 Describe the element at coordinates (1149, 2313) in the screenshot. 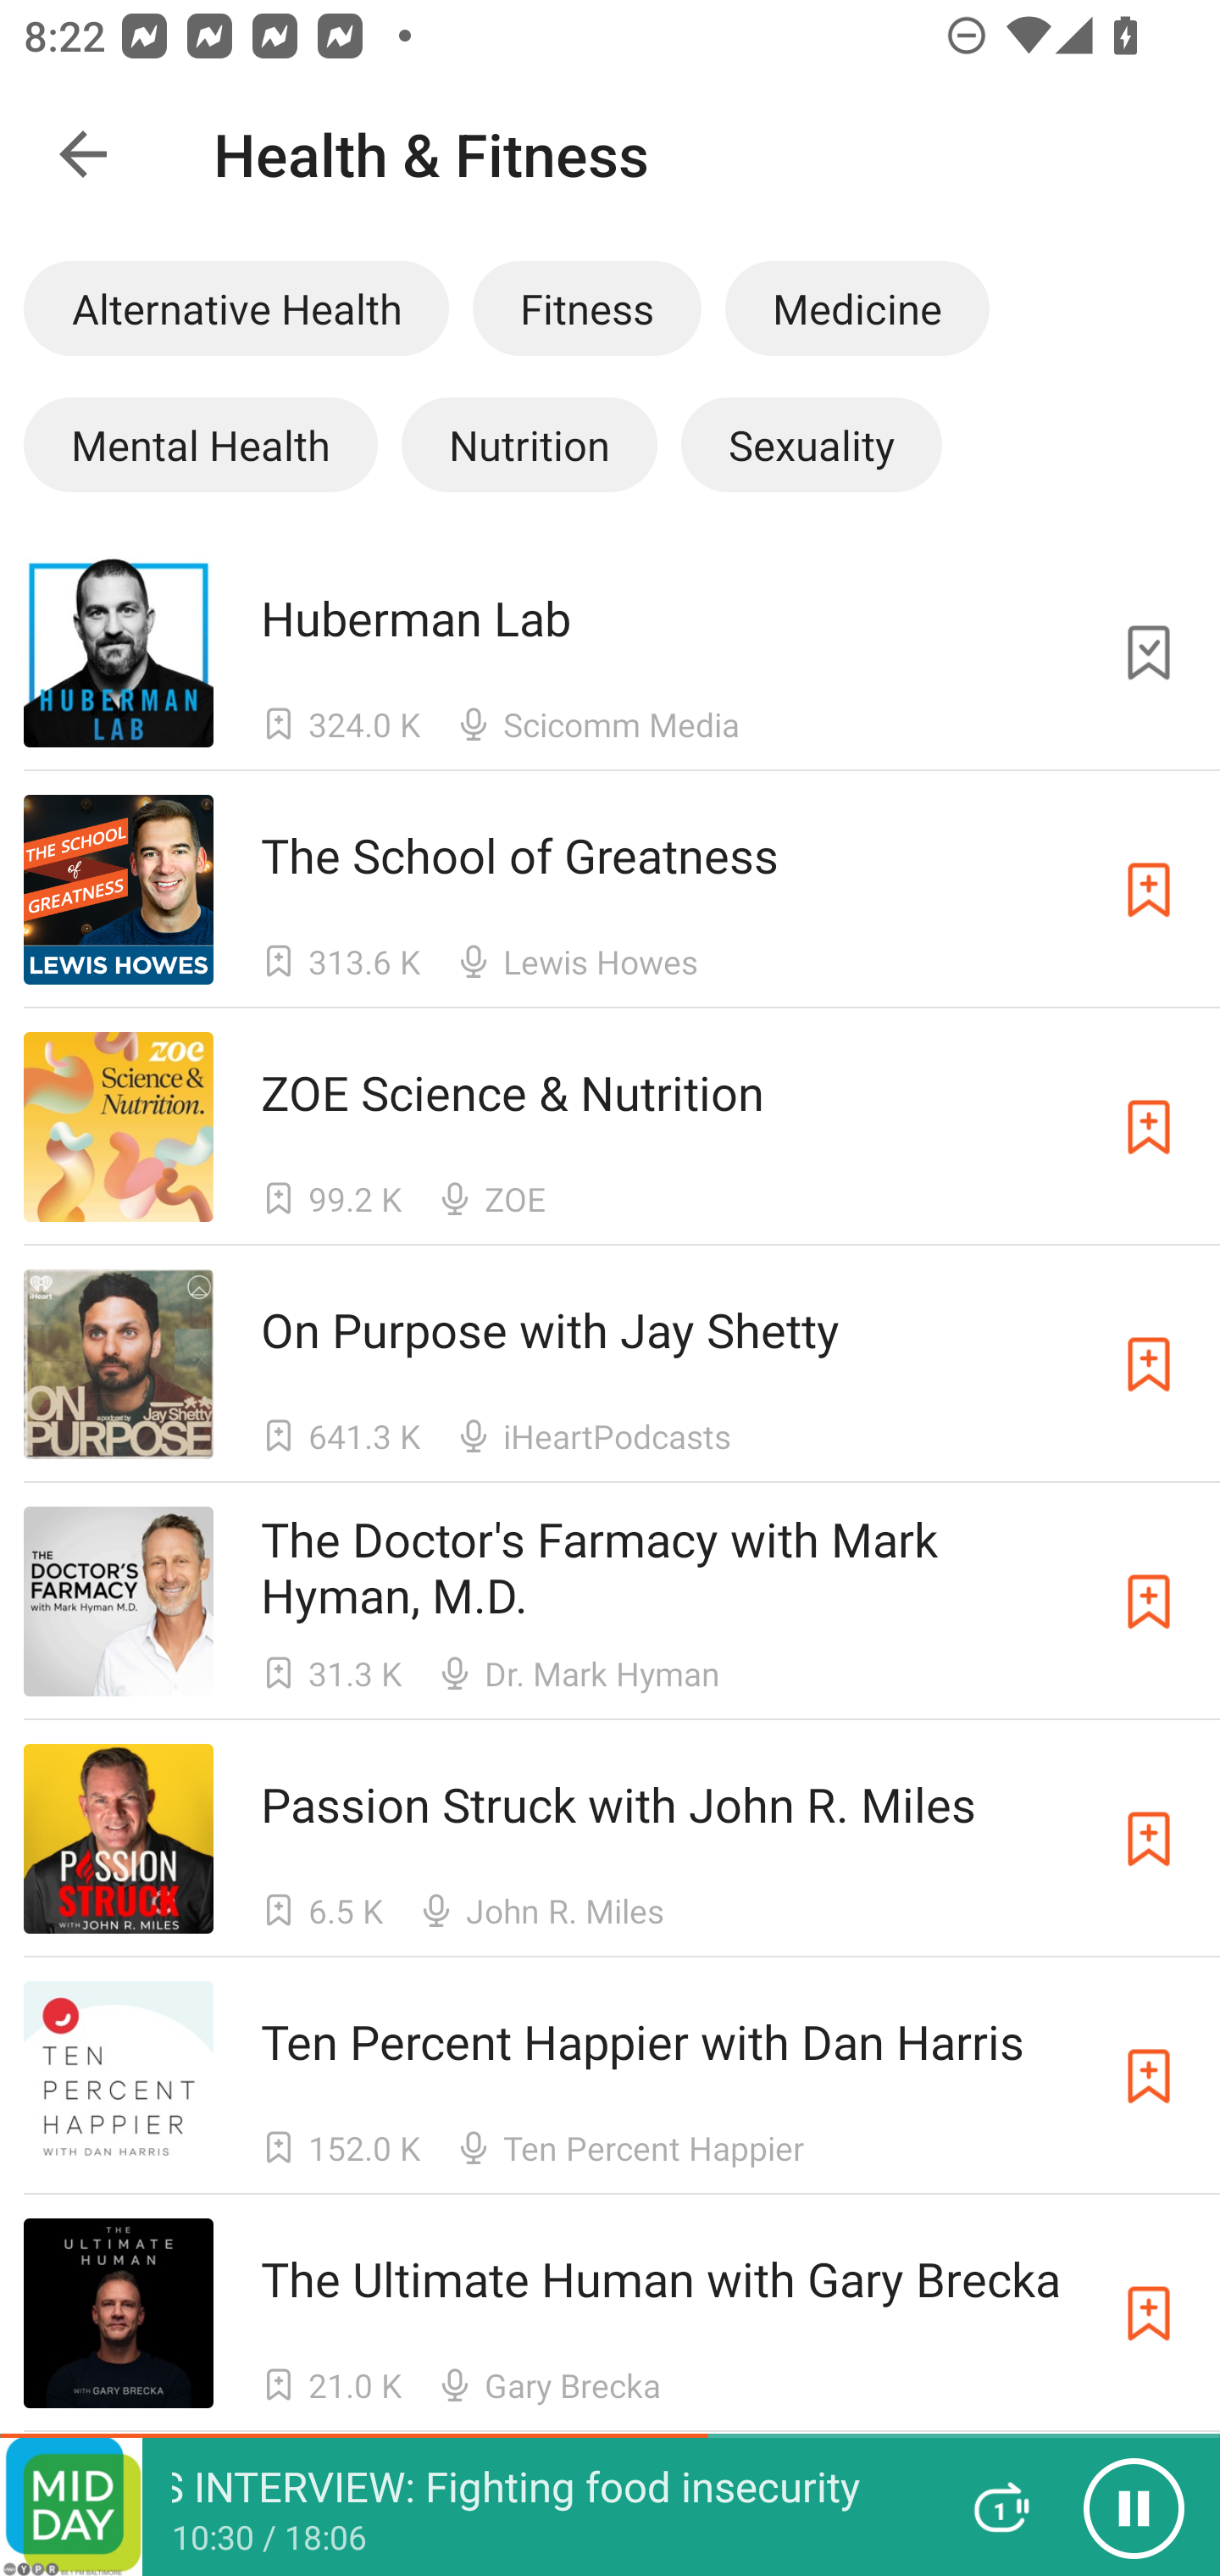

I see `Subscribe` at that location.